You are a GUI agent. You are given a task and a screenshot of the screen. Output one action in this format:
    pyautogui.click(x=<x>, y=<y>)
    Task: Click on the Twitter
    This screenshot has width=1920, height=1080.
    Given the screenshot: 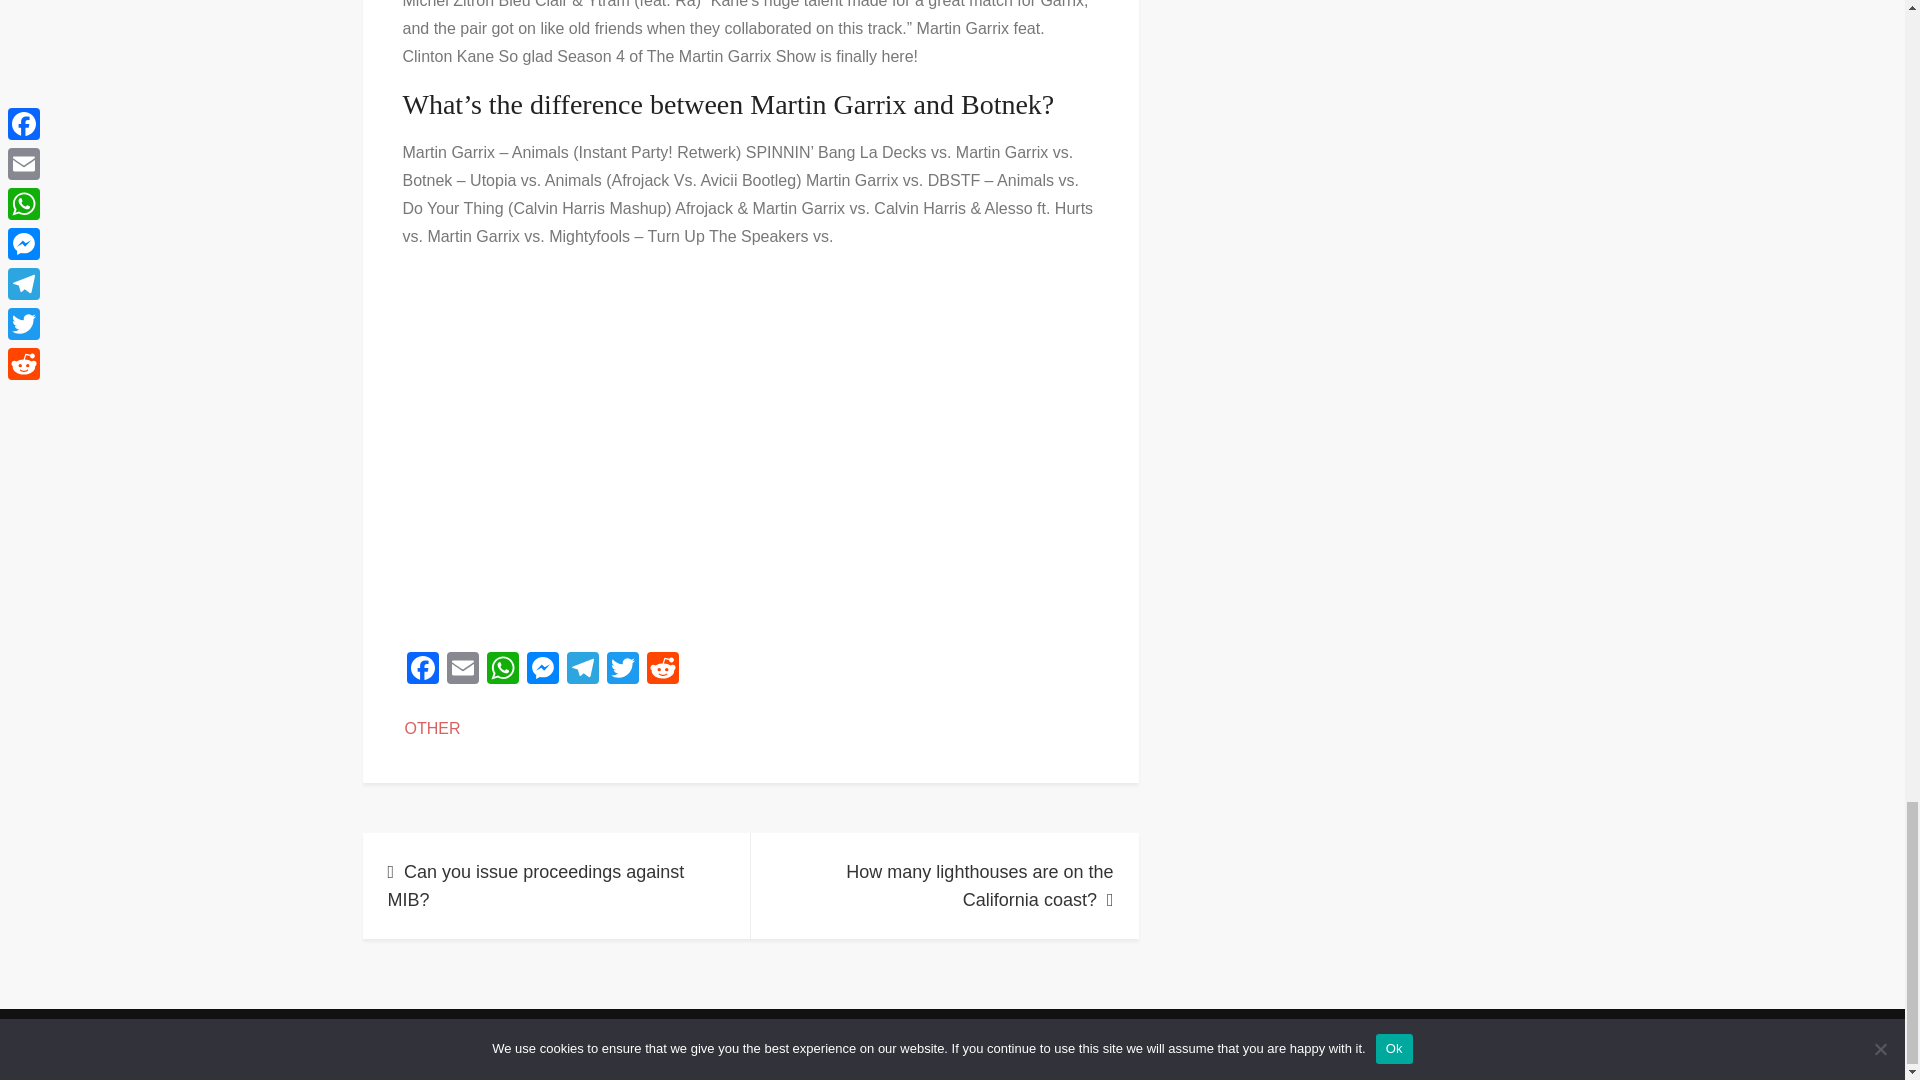 What is the action you would take?
    pyautogui.click(x=622, y=670)
    